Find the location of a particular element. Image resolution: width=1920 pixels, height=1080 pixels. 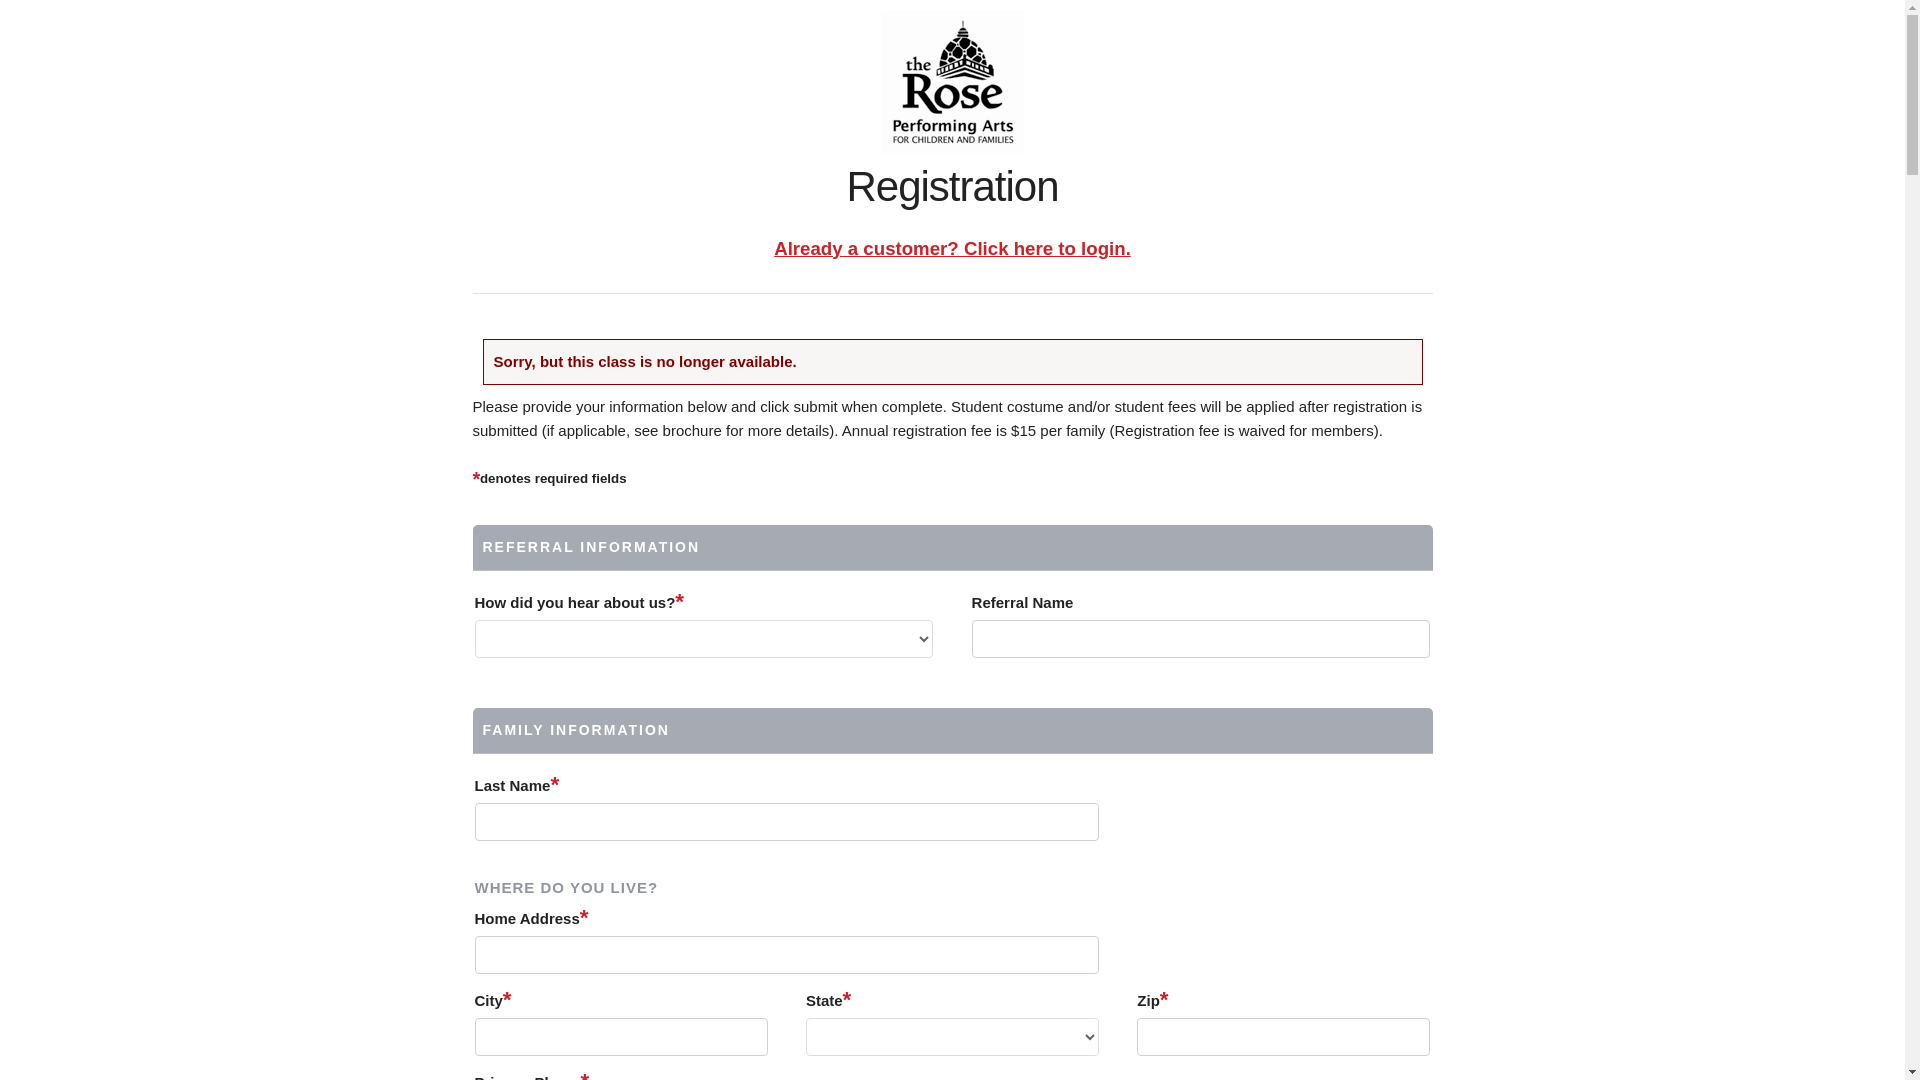

Already a customer? Click here to login. is located at coordinates (952, 248).